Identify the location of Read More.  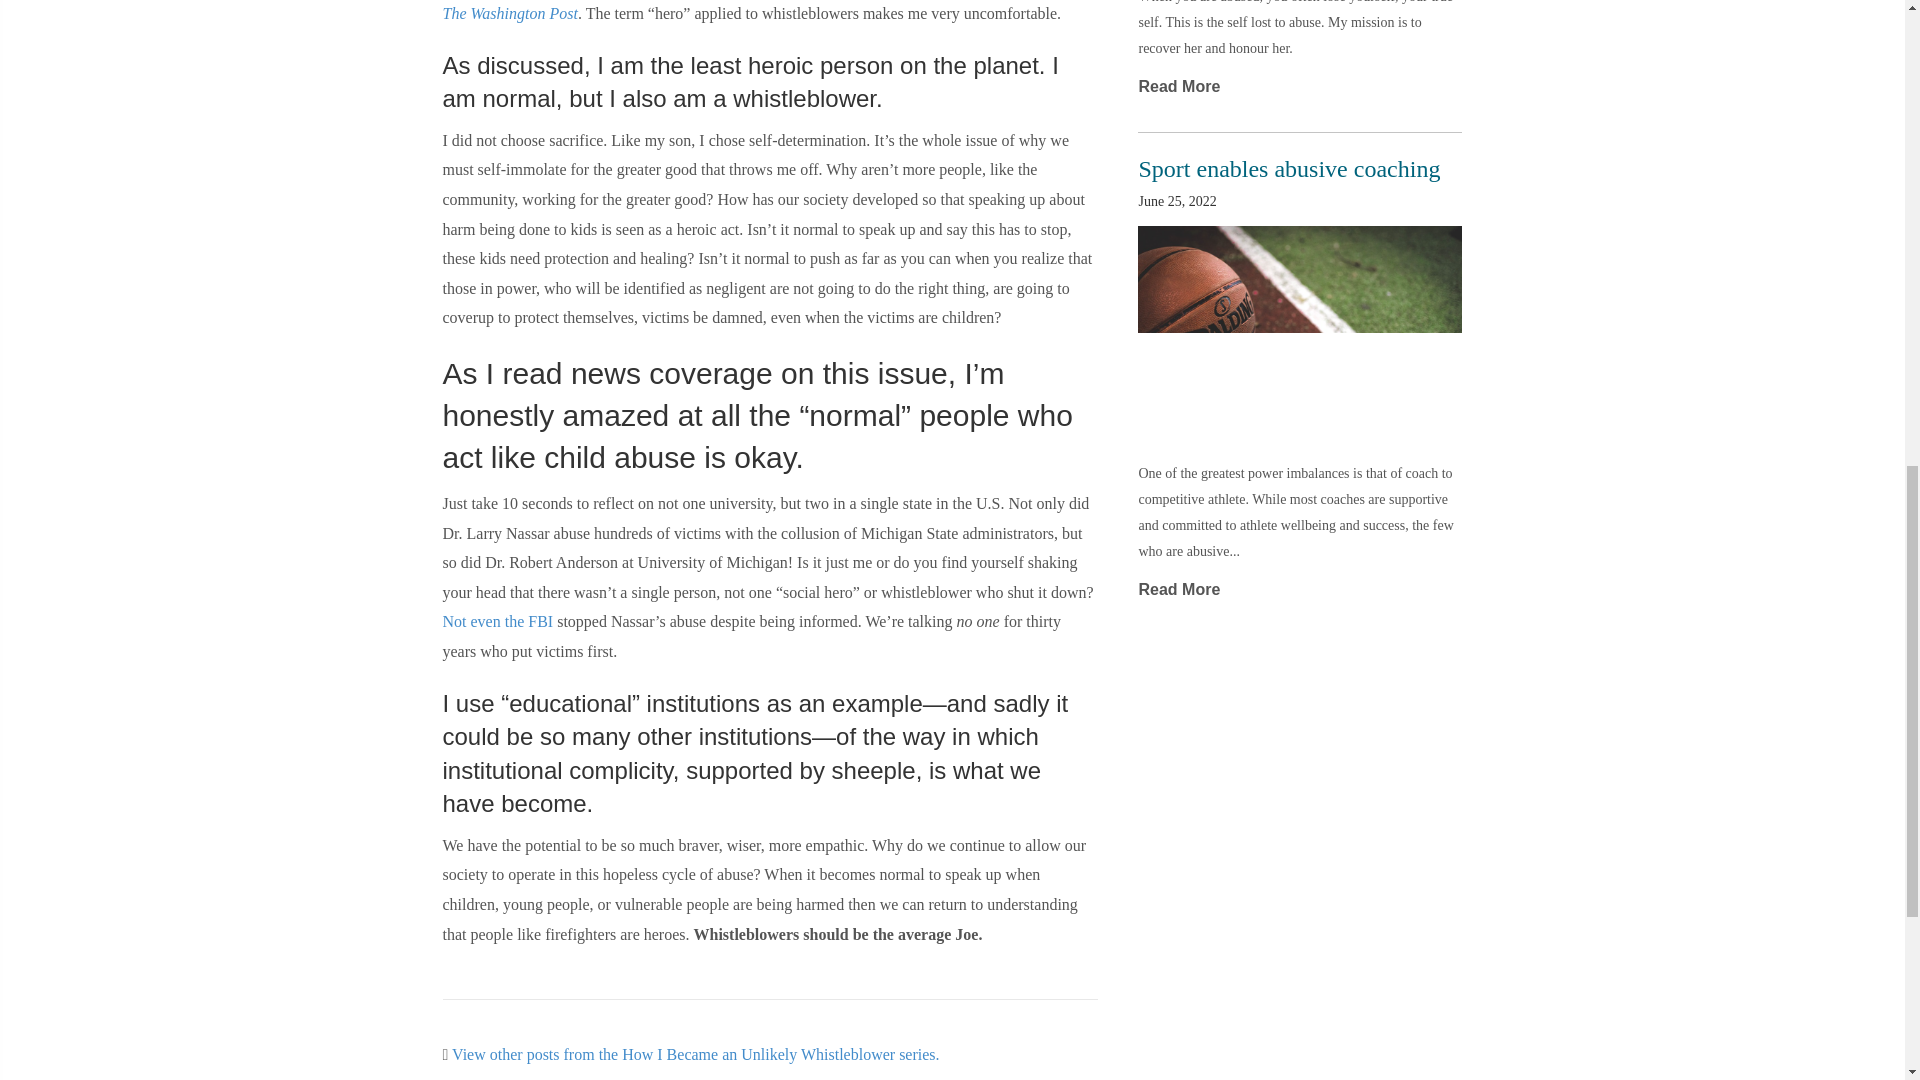
(1178, 86).